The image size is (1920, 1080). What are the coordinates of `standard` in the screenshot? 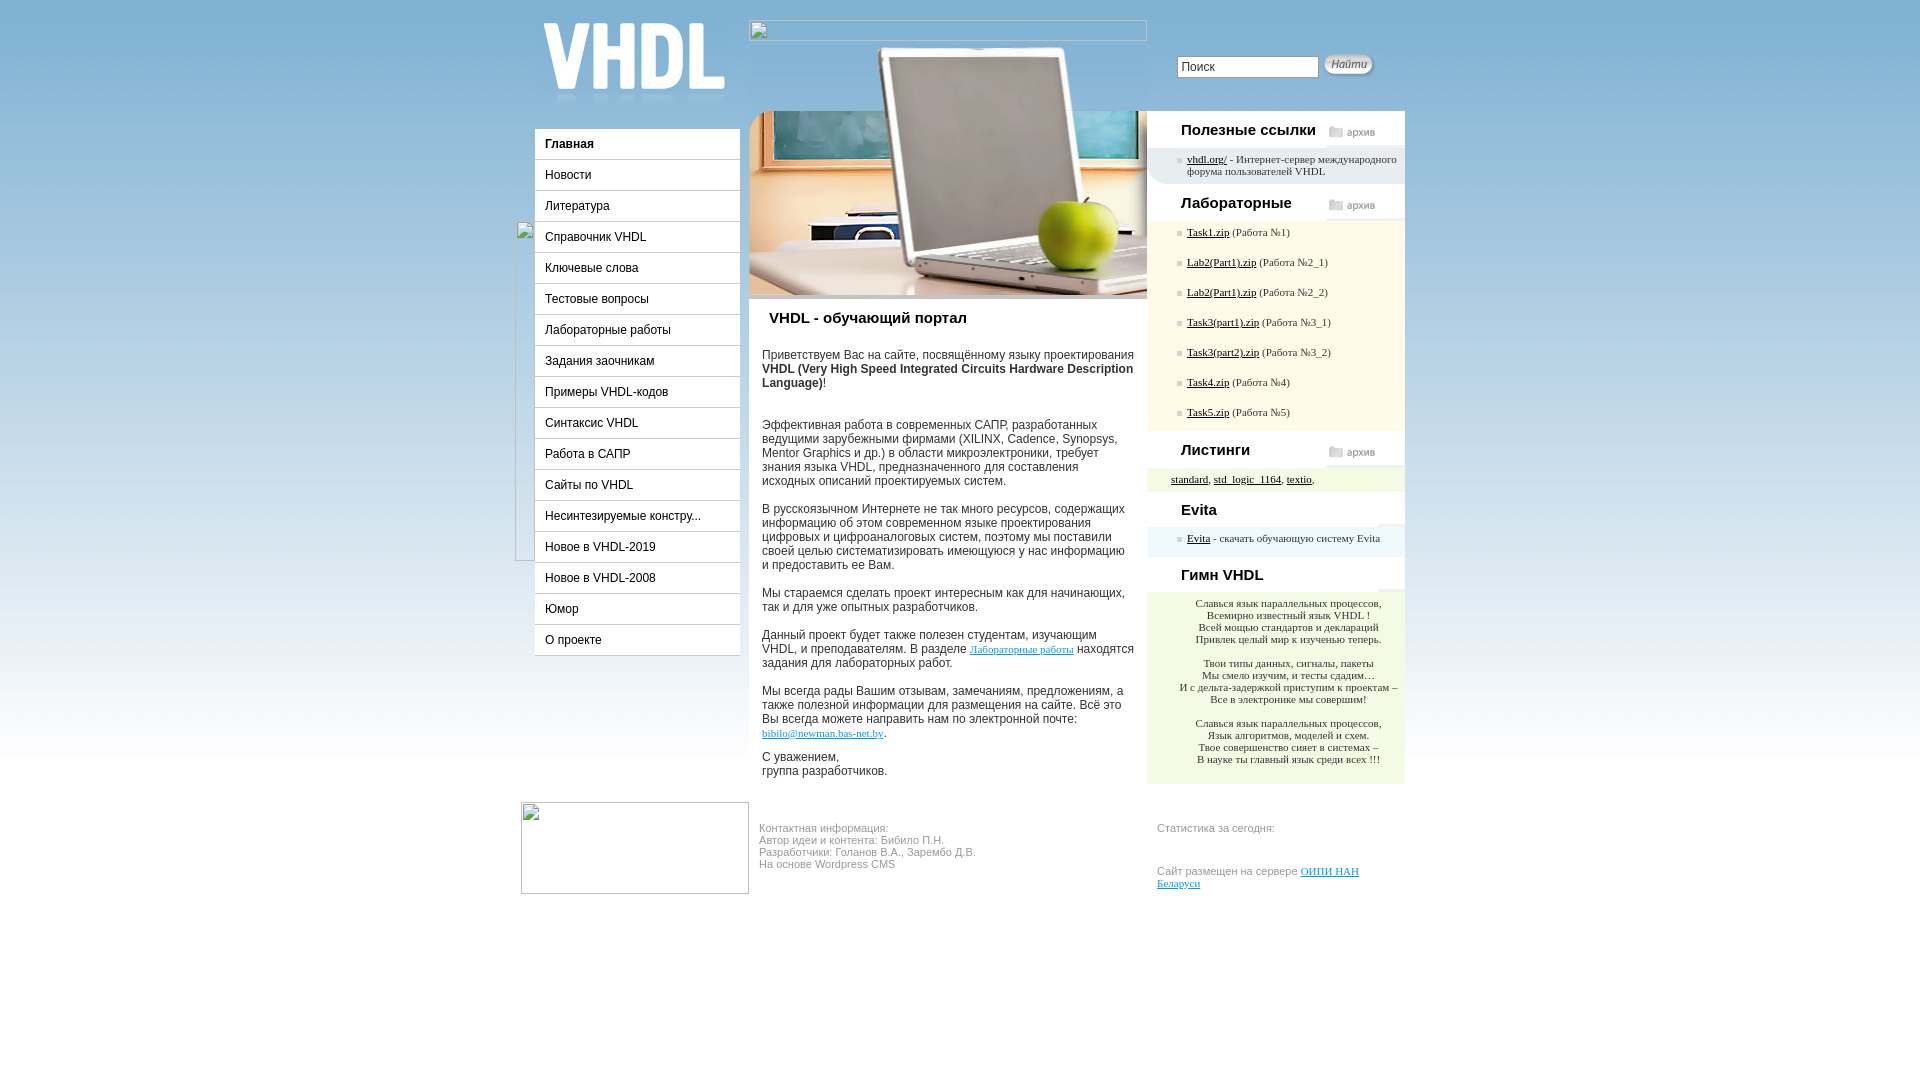 It's located at (1190, 479).